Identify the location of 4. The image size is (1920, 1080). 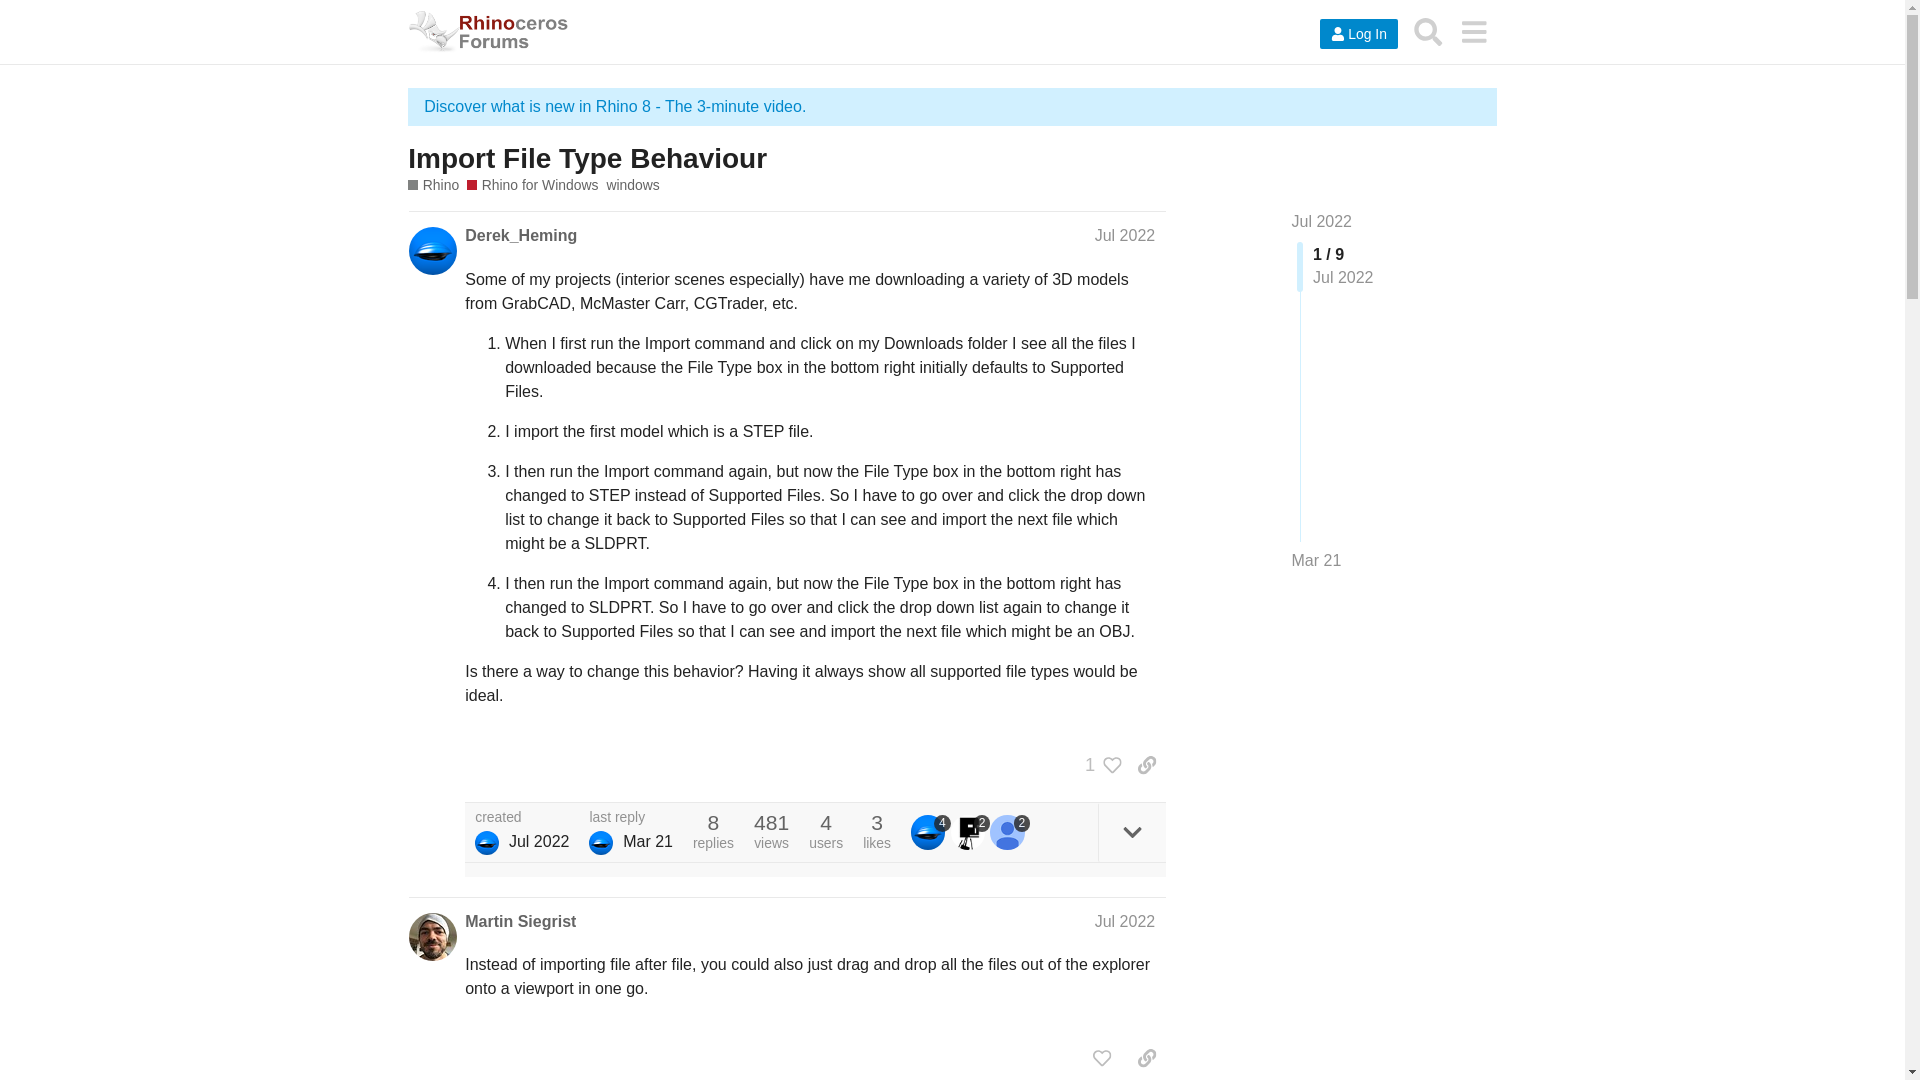
(930, 832).